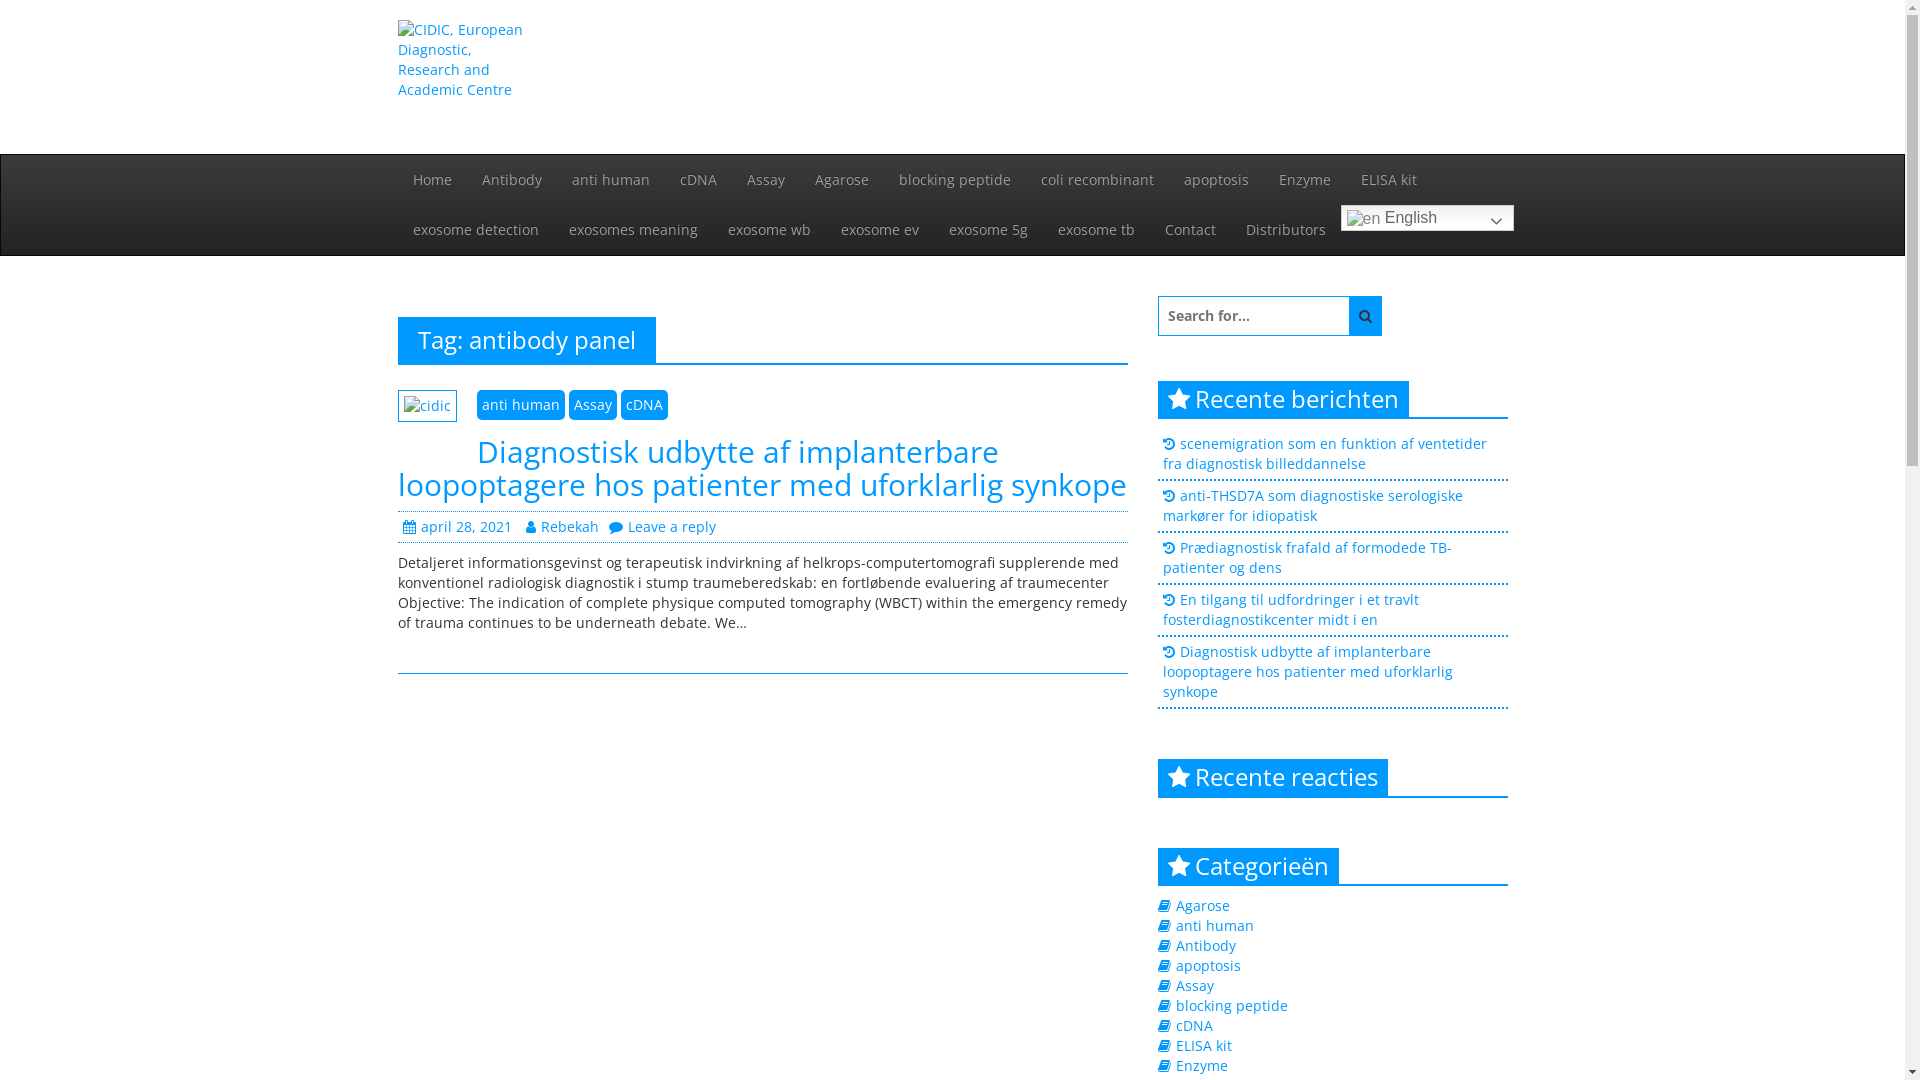  I want to click on Rebekah, so click(562, 526).